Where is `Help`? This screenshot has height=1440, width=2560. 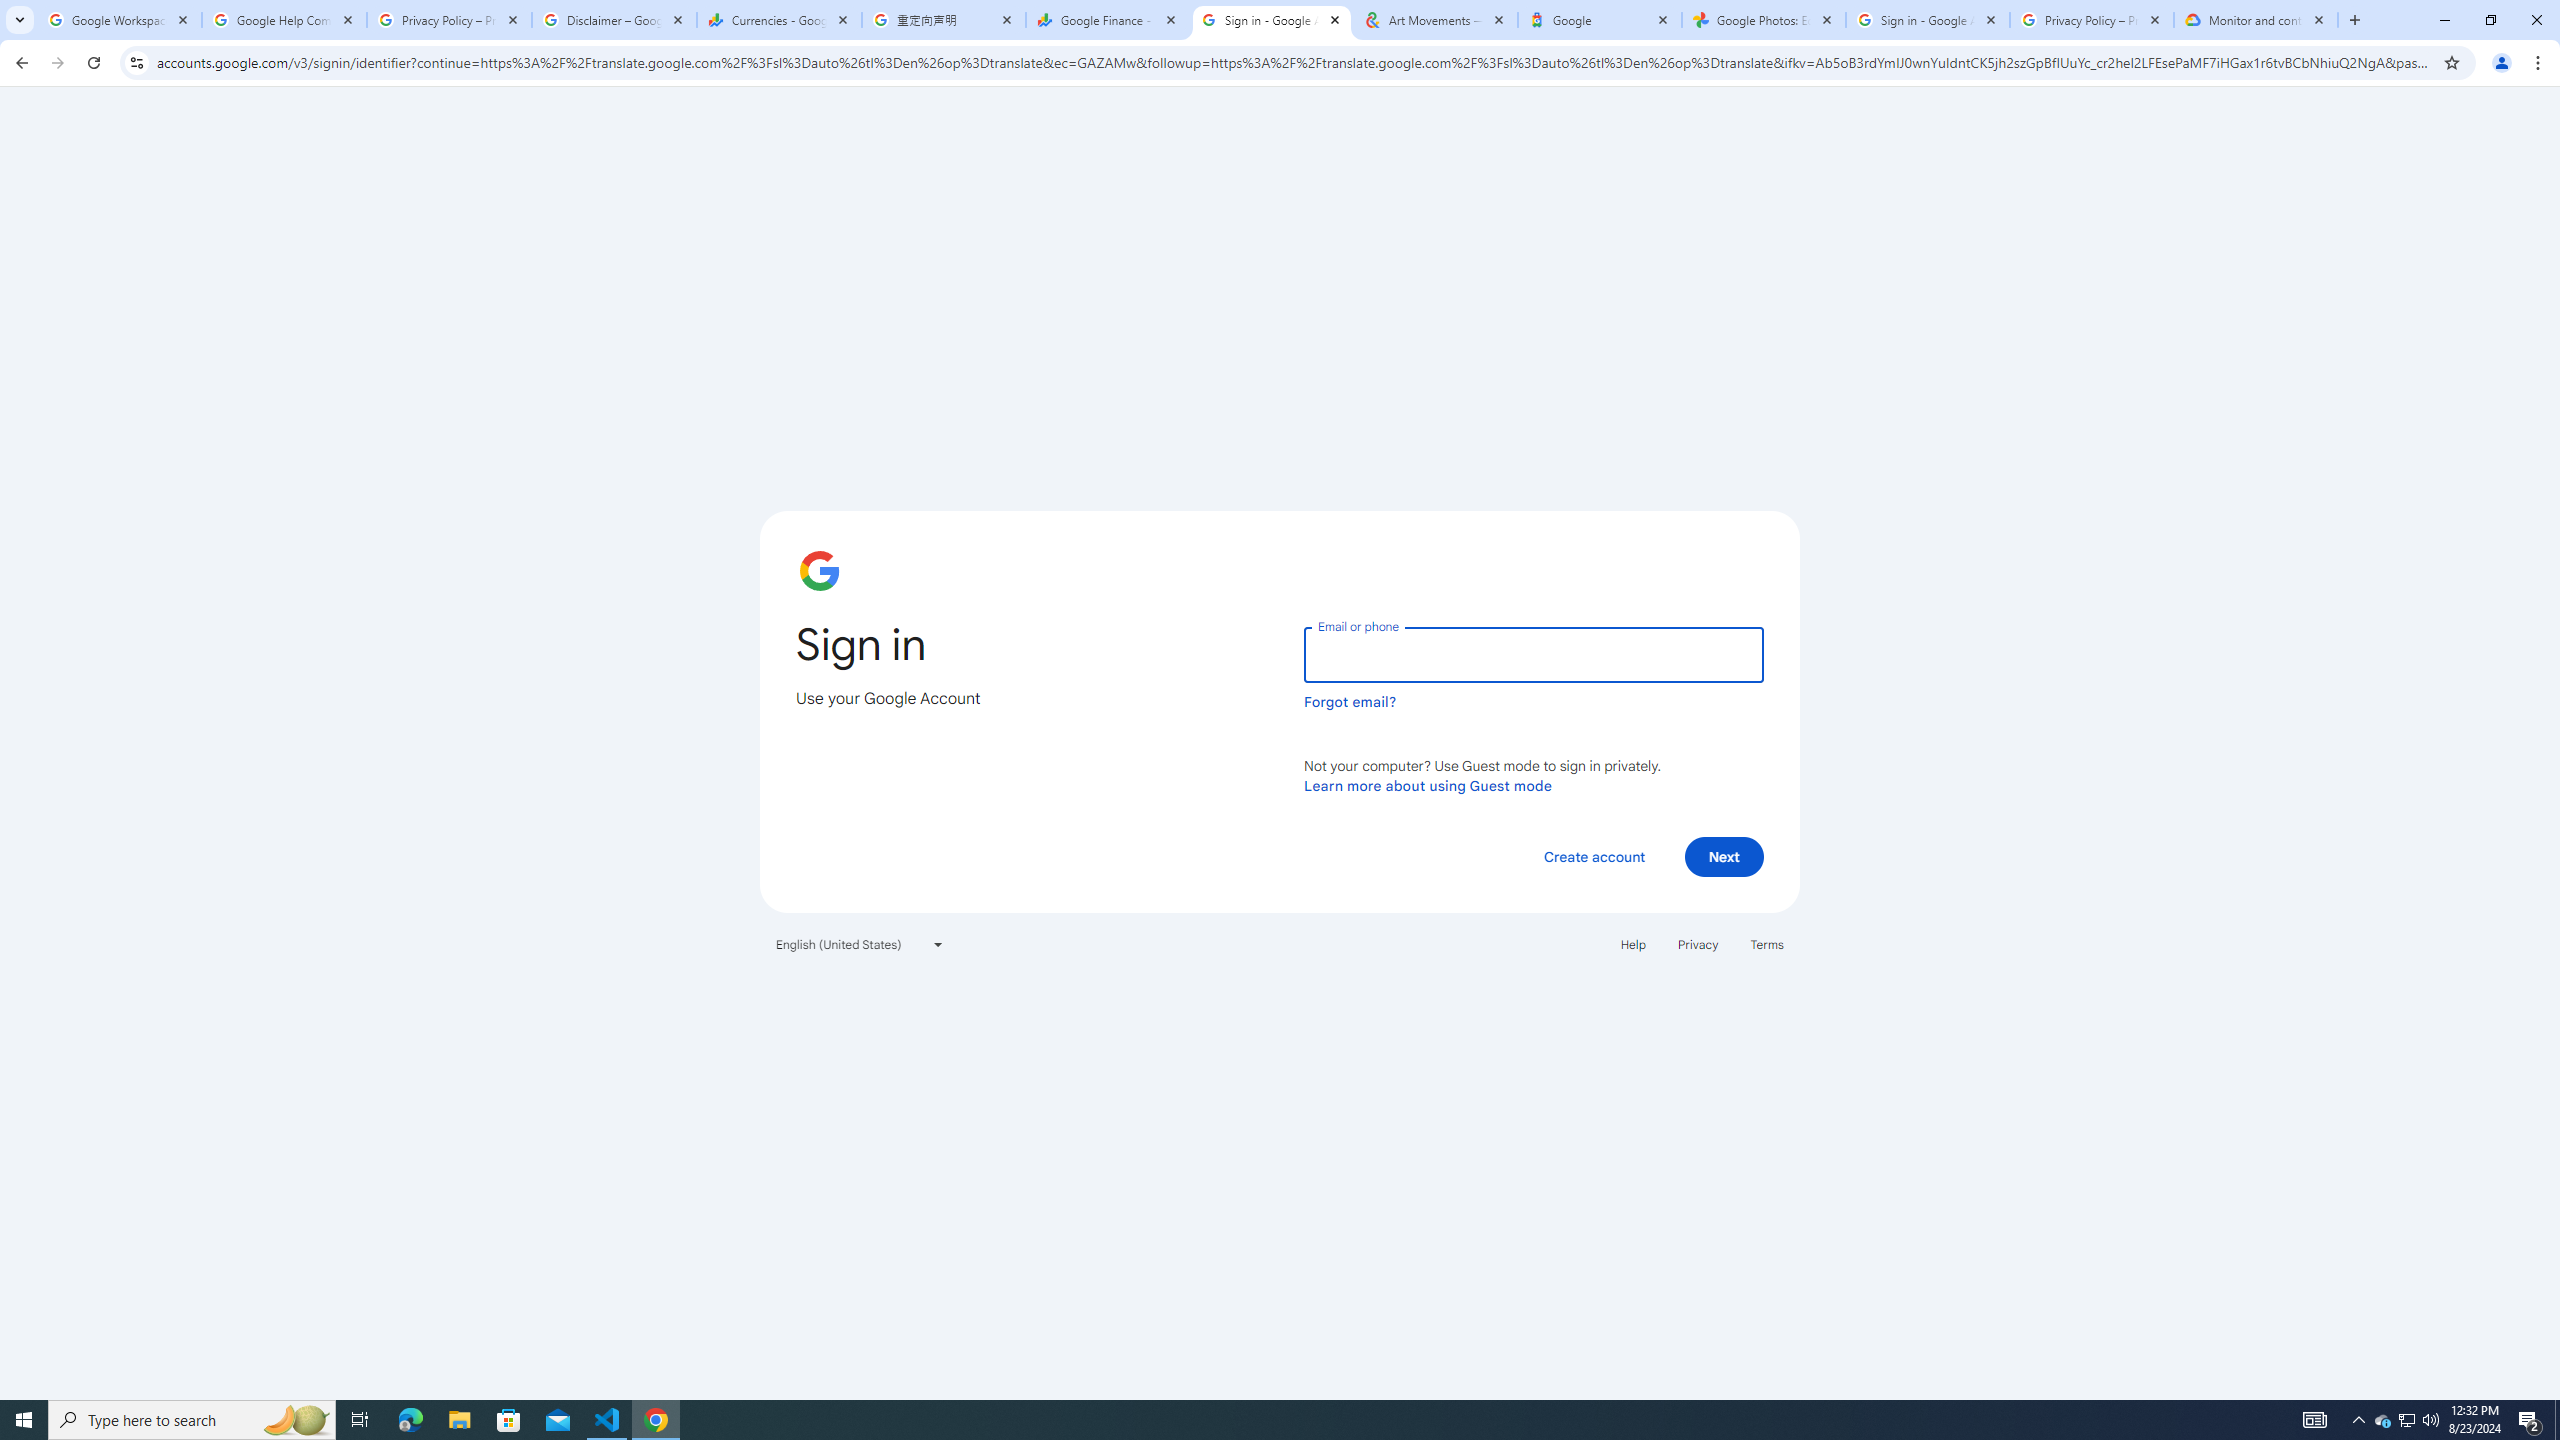
Help is located at coordinates (1632, 944).